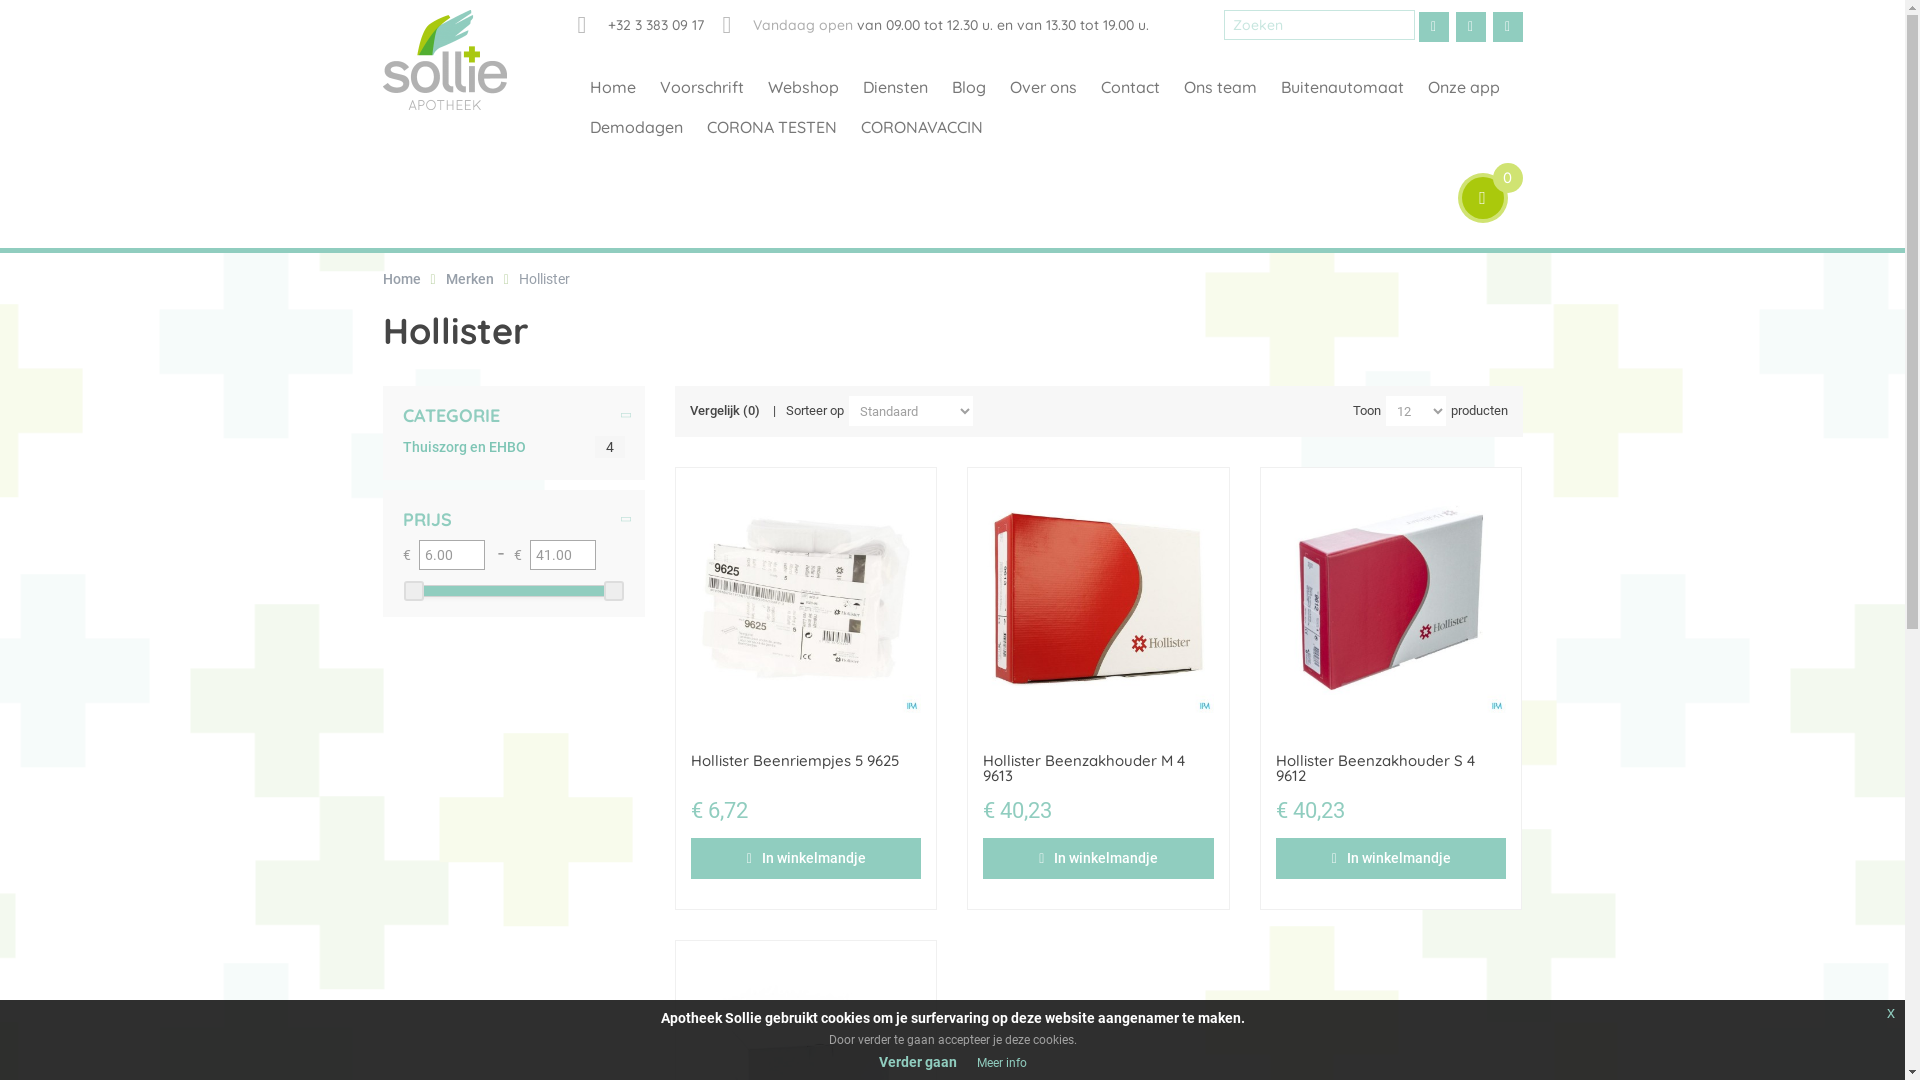 The image size is (1920, 1080). I want to click on Zoeken, so click(1399, 25).